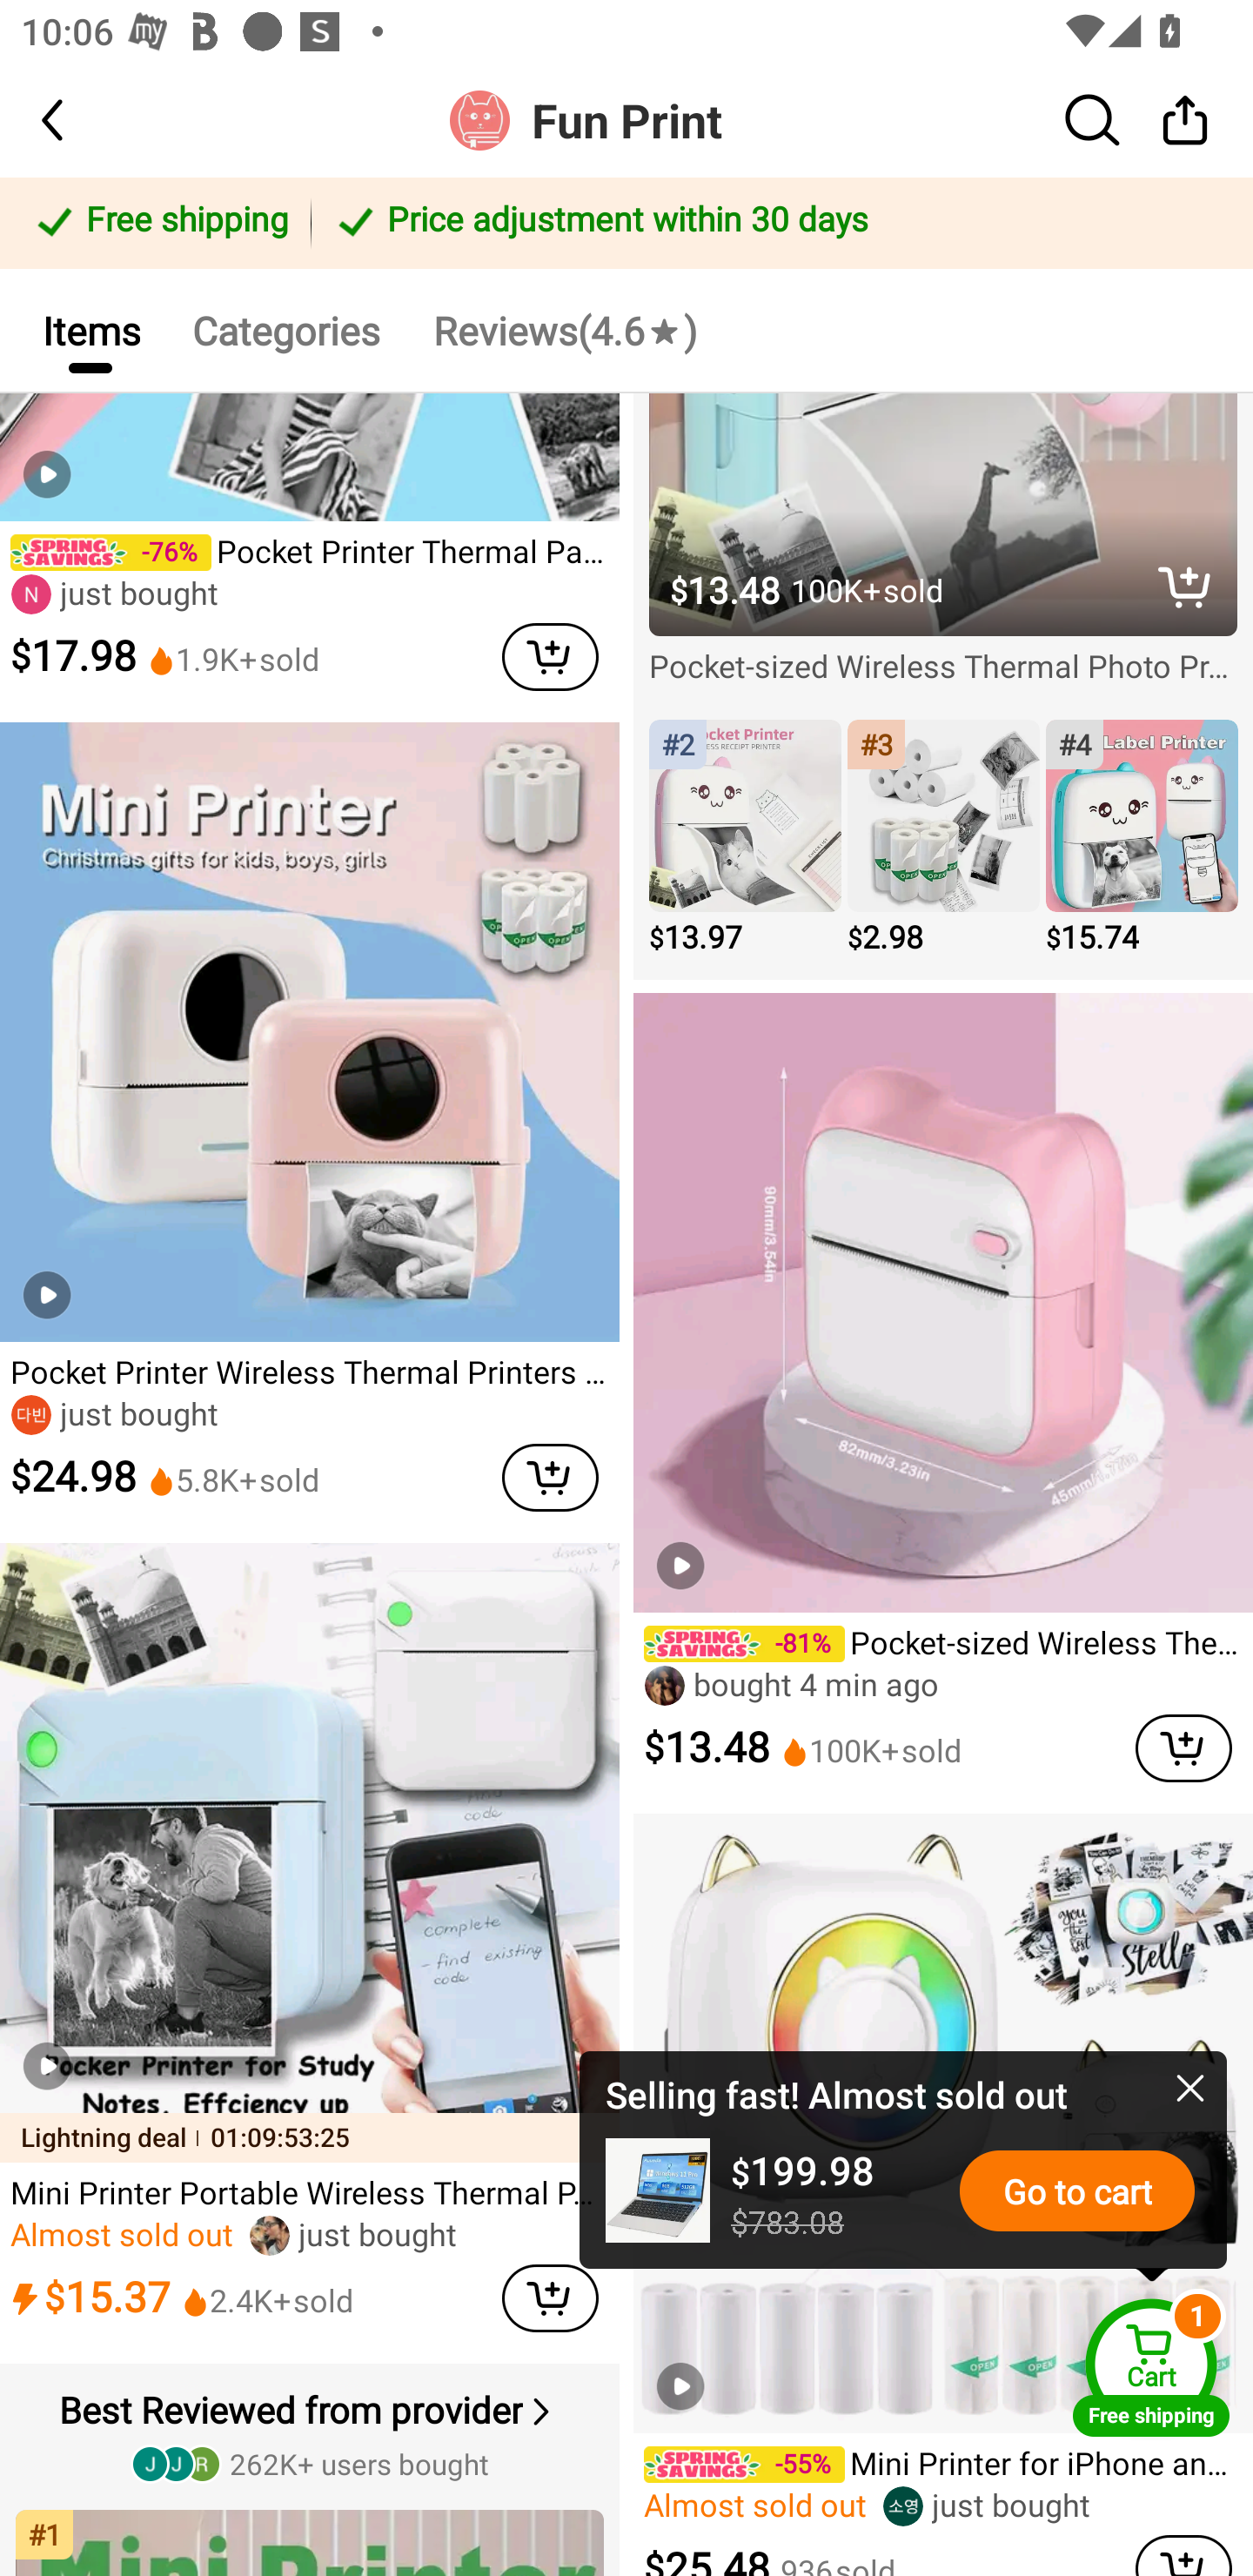  What do you see at coordinates (1185, 587) in the screenshot?
I see `delete` at bounding box center [1185, 587].